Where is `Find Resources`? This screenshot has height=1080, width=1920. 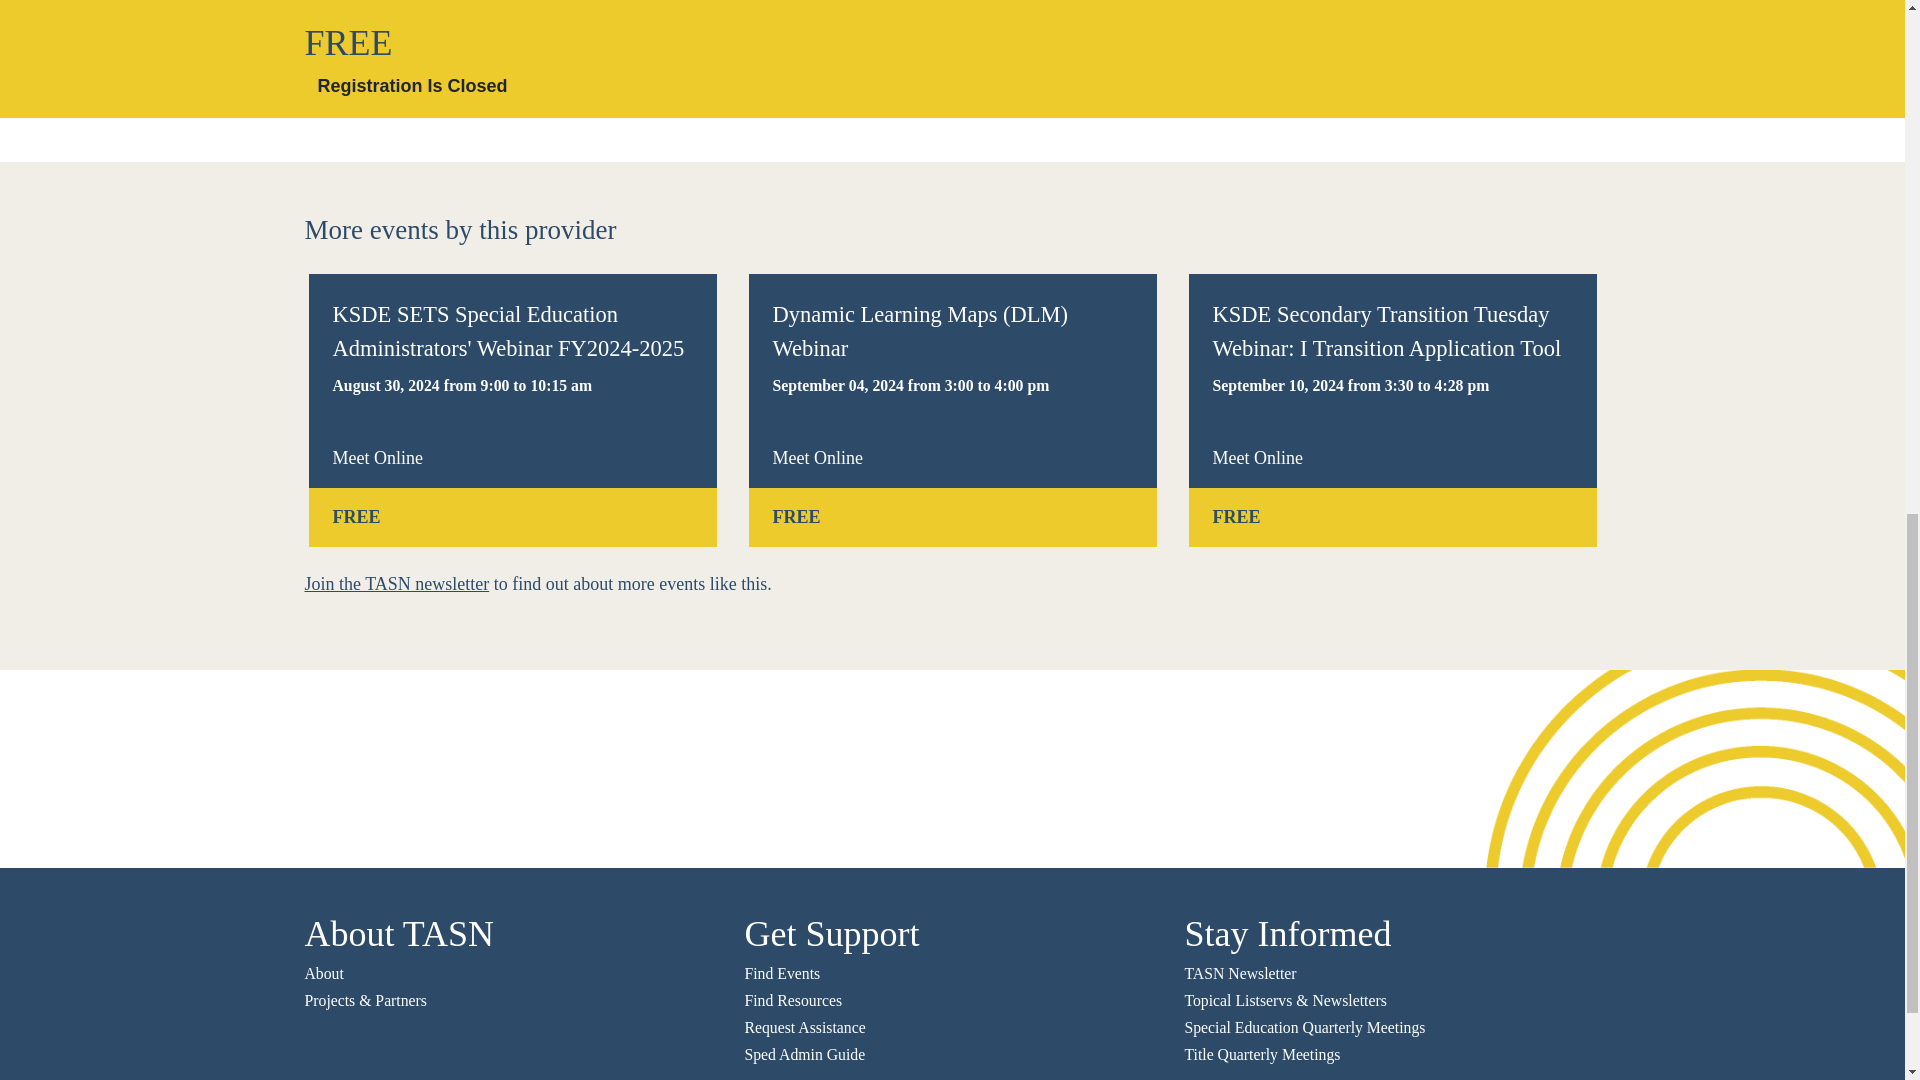
Find Resources is located at coordinates (793, 1000).